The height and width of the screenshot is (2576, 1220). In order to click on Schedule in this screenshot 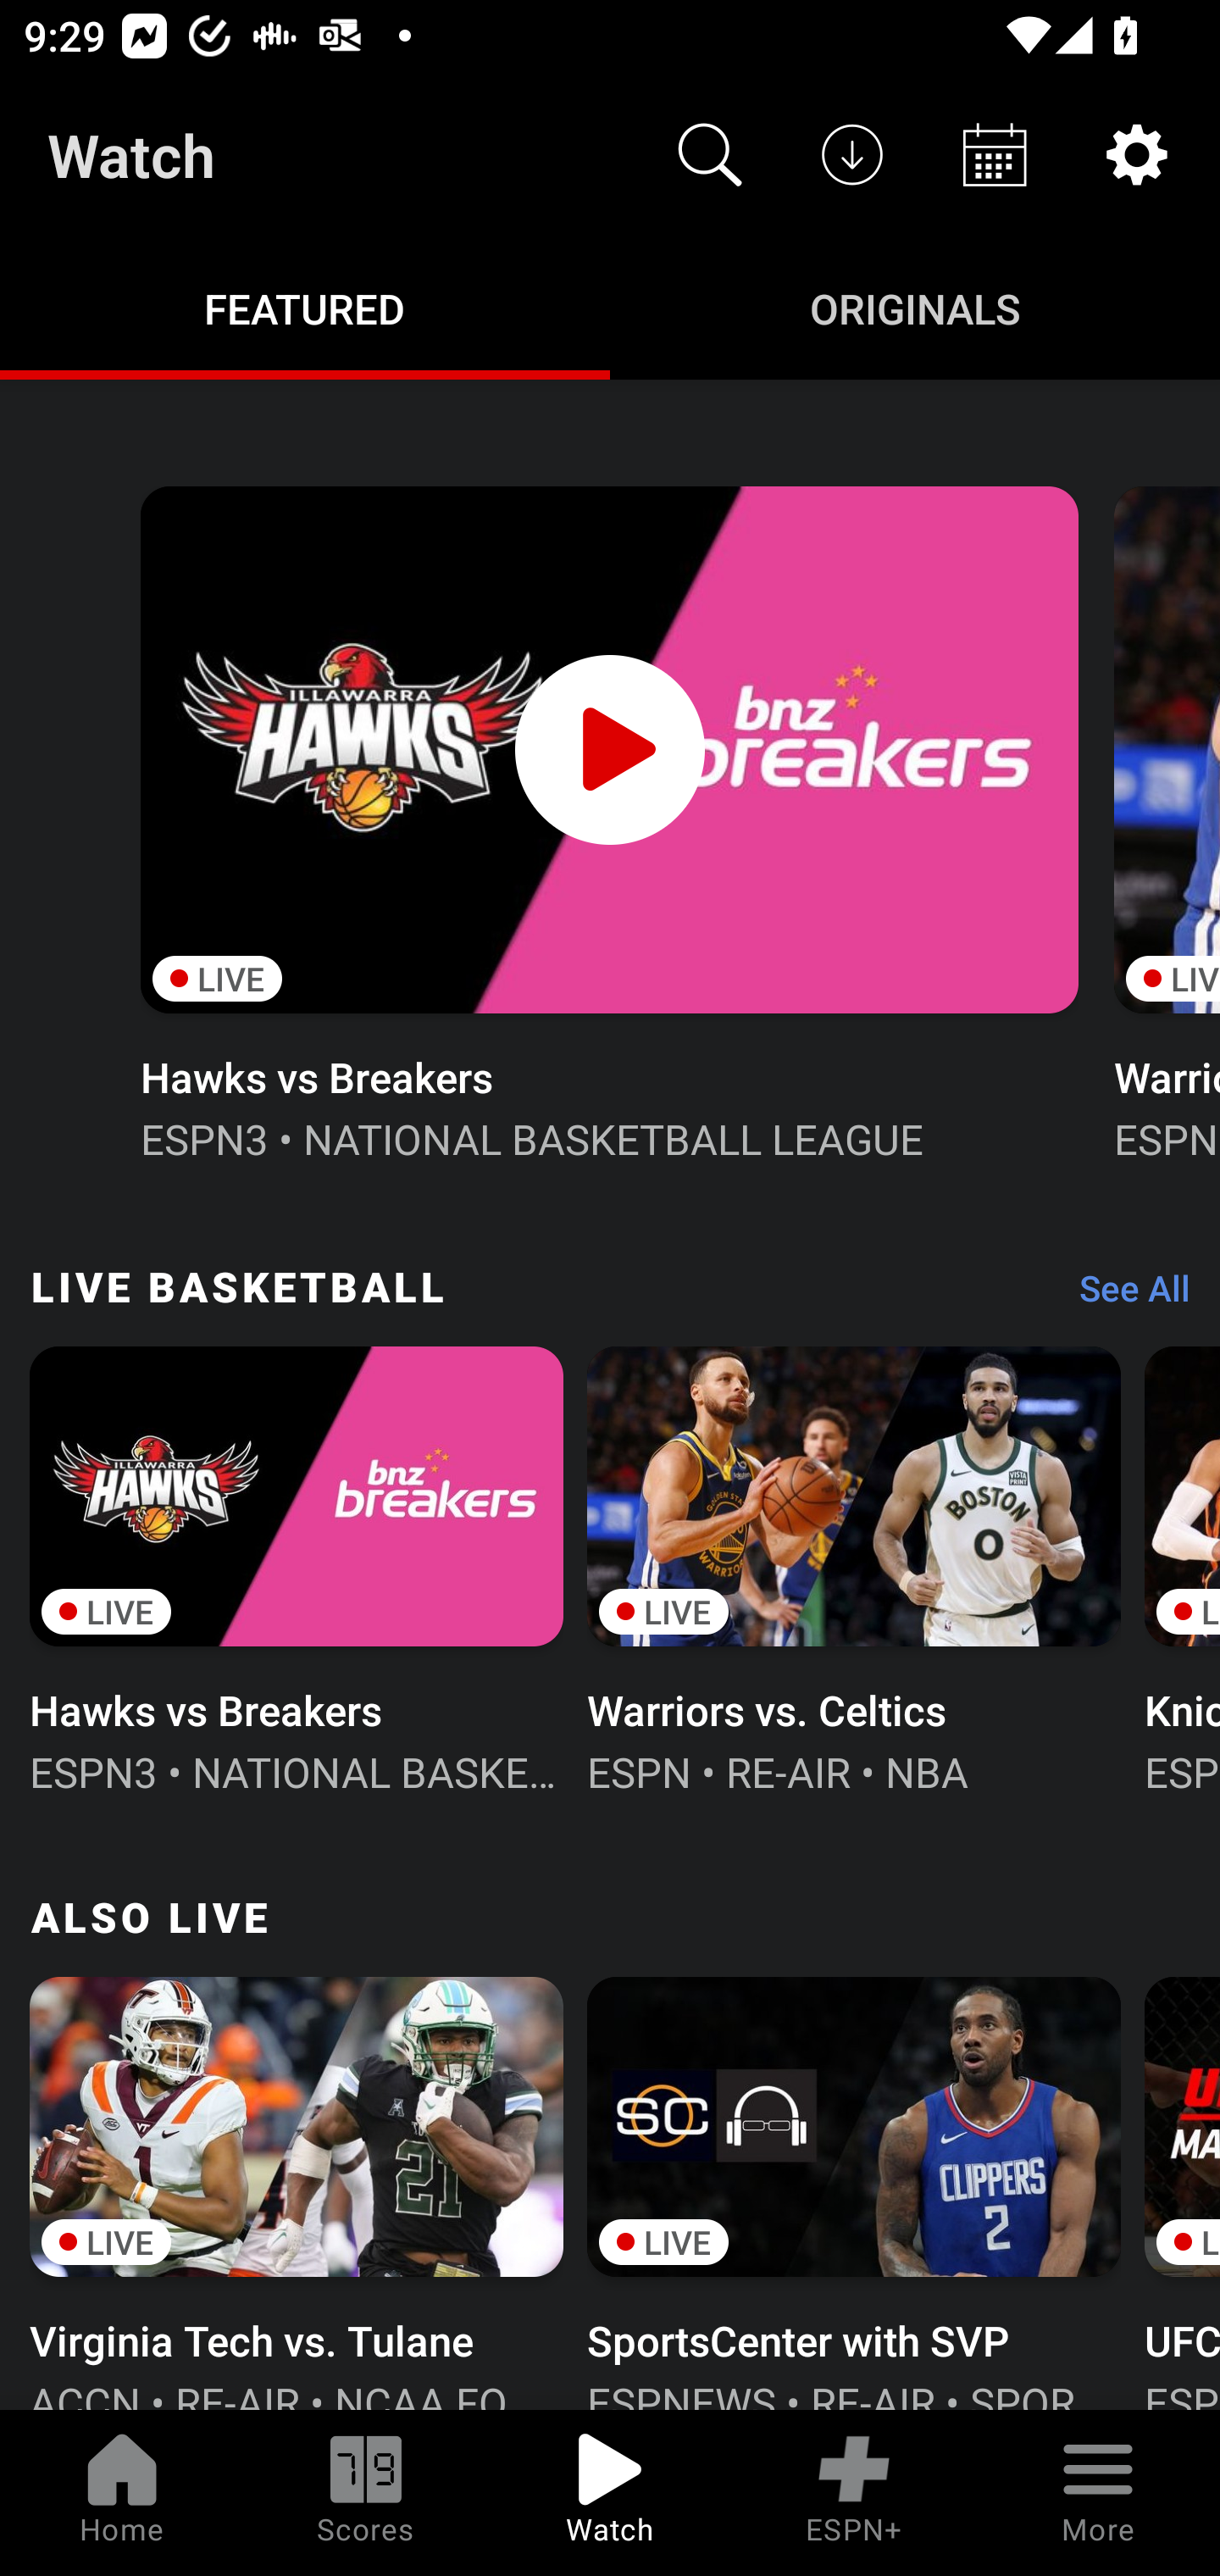, I will do `click(995, 154)`.